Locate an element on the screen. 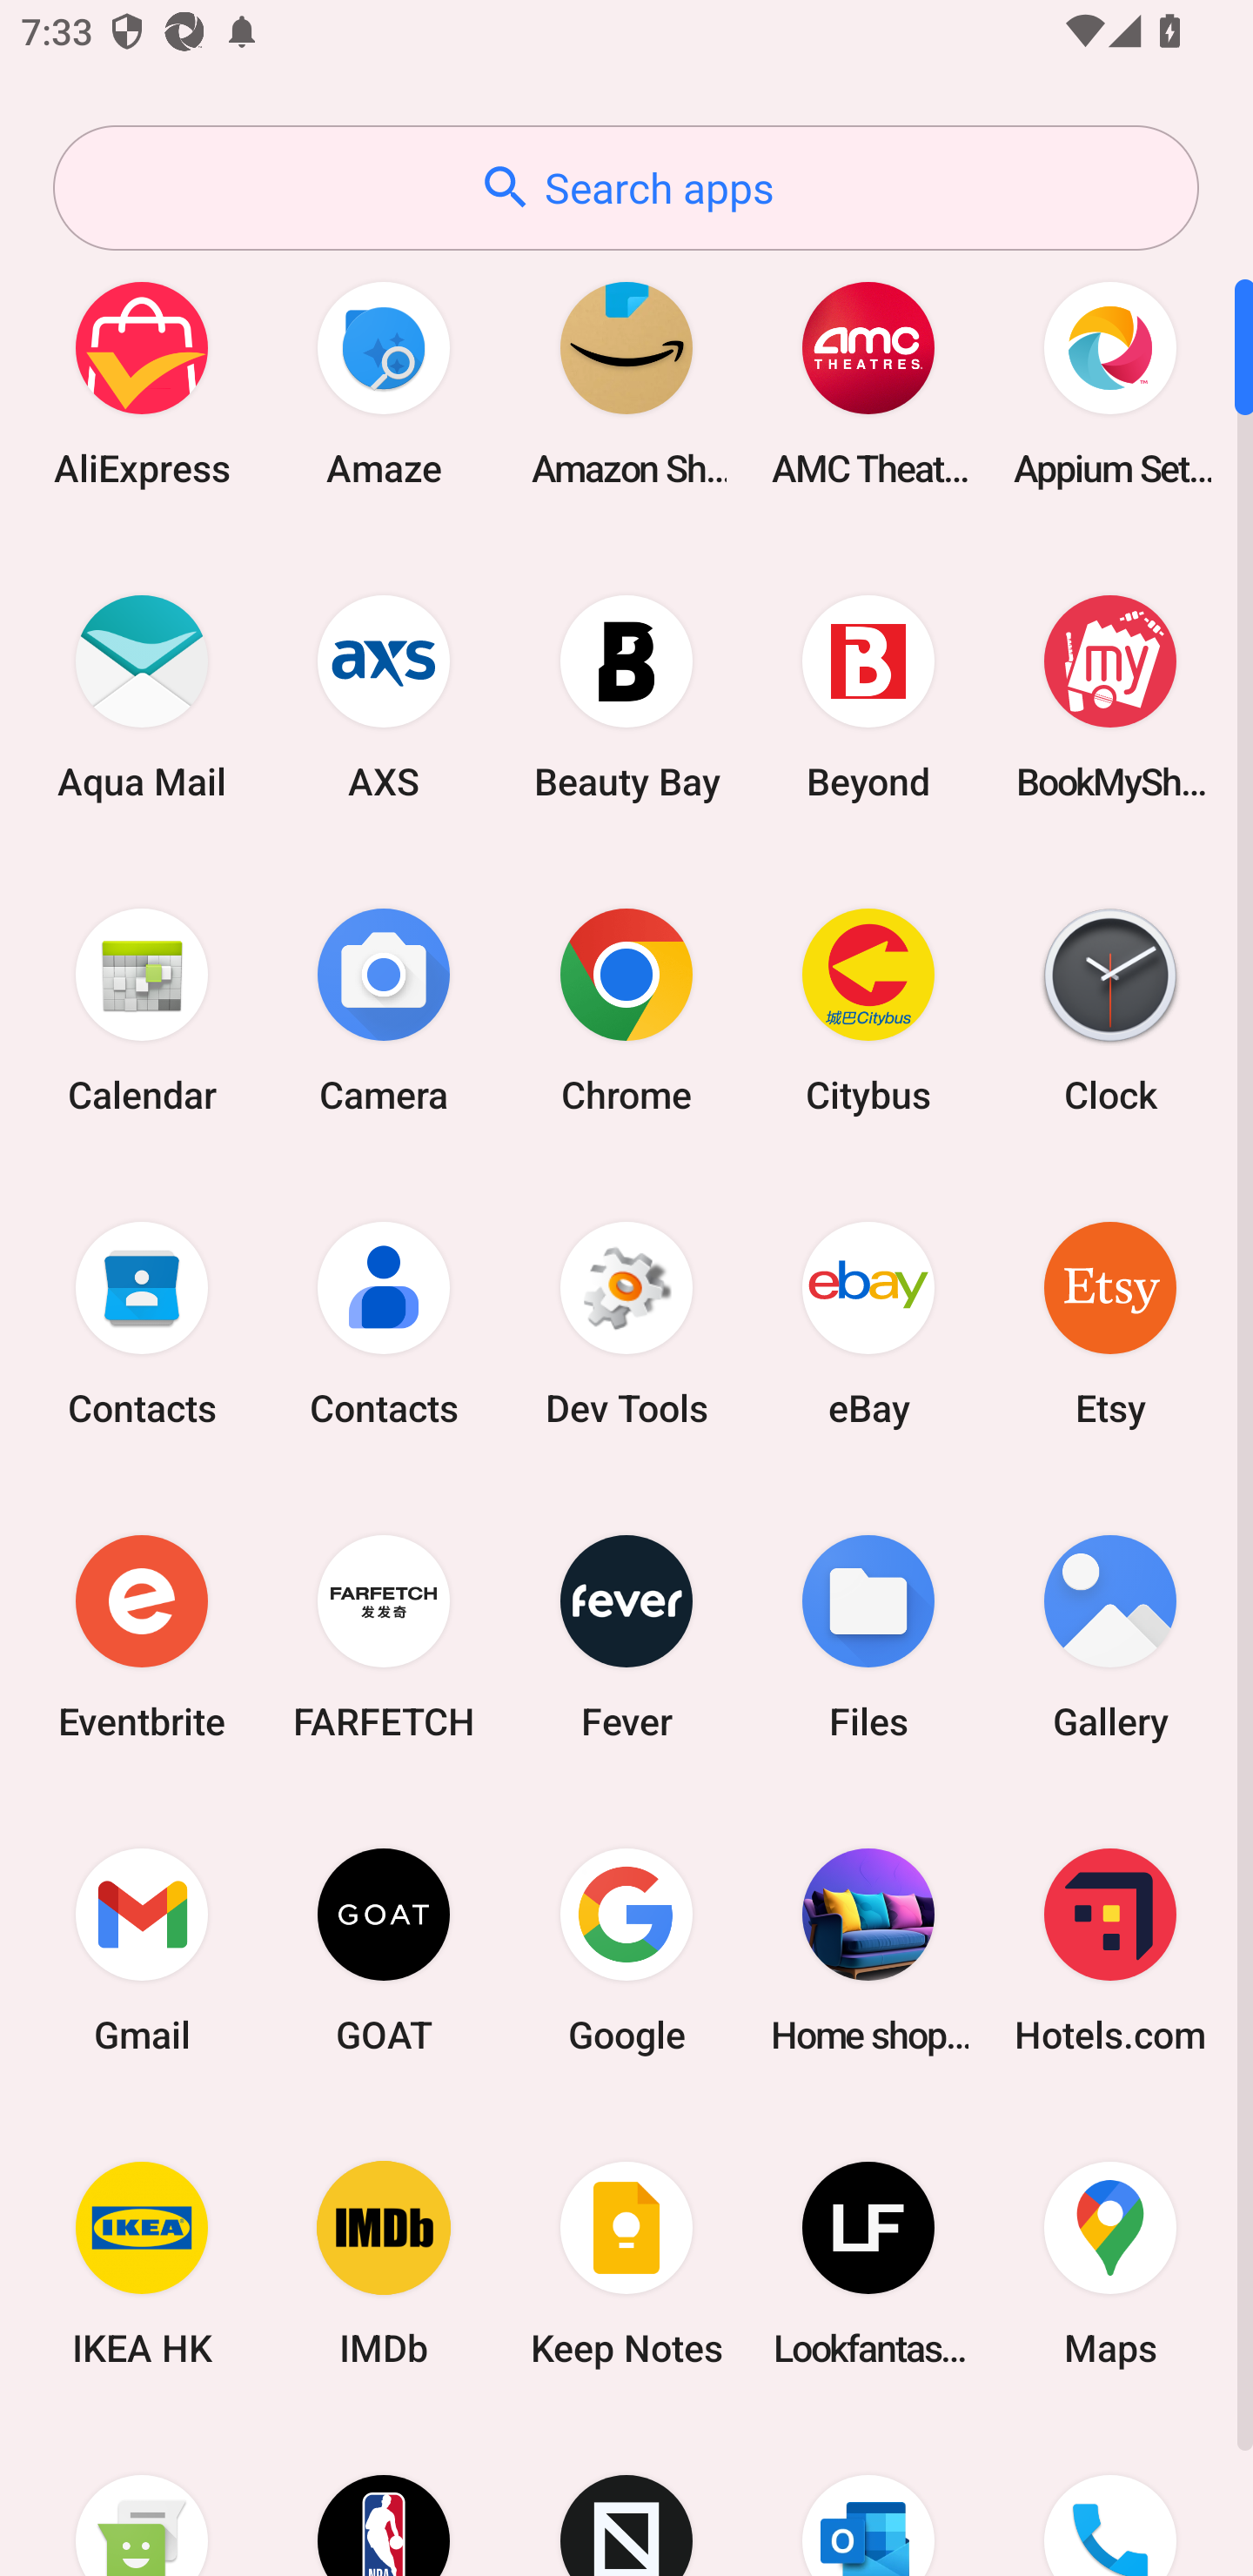  IKEA HK is located at coordinates (142, 2264).